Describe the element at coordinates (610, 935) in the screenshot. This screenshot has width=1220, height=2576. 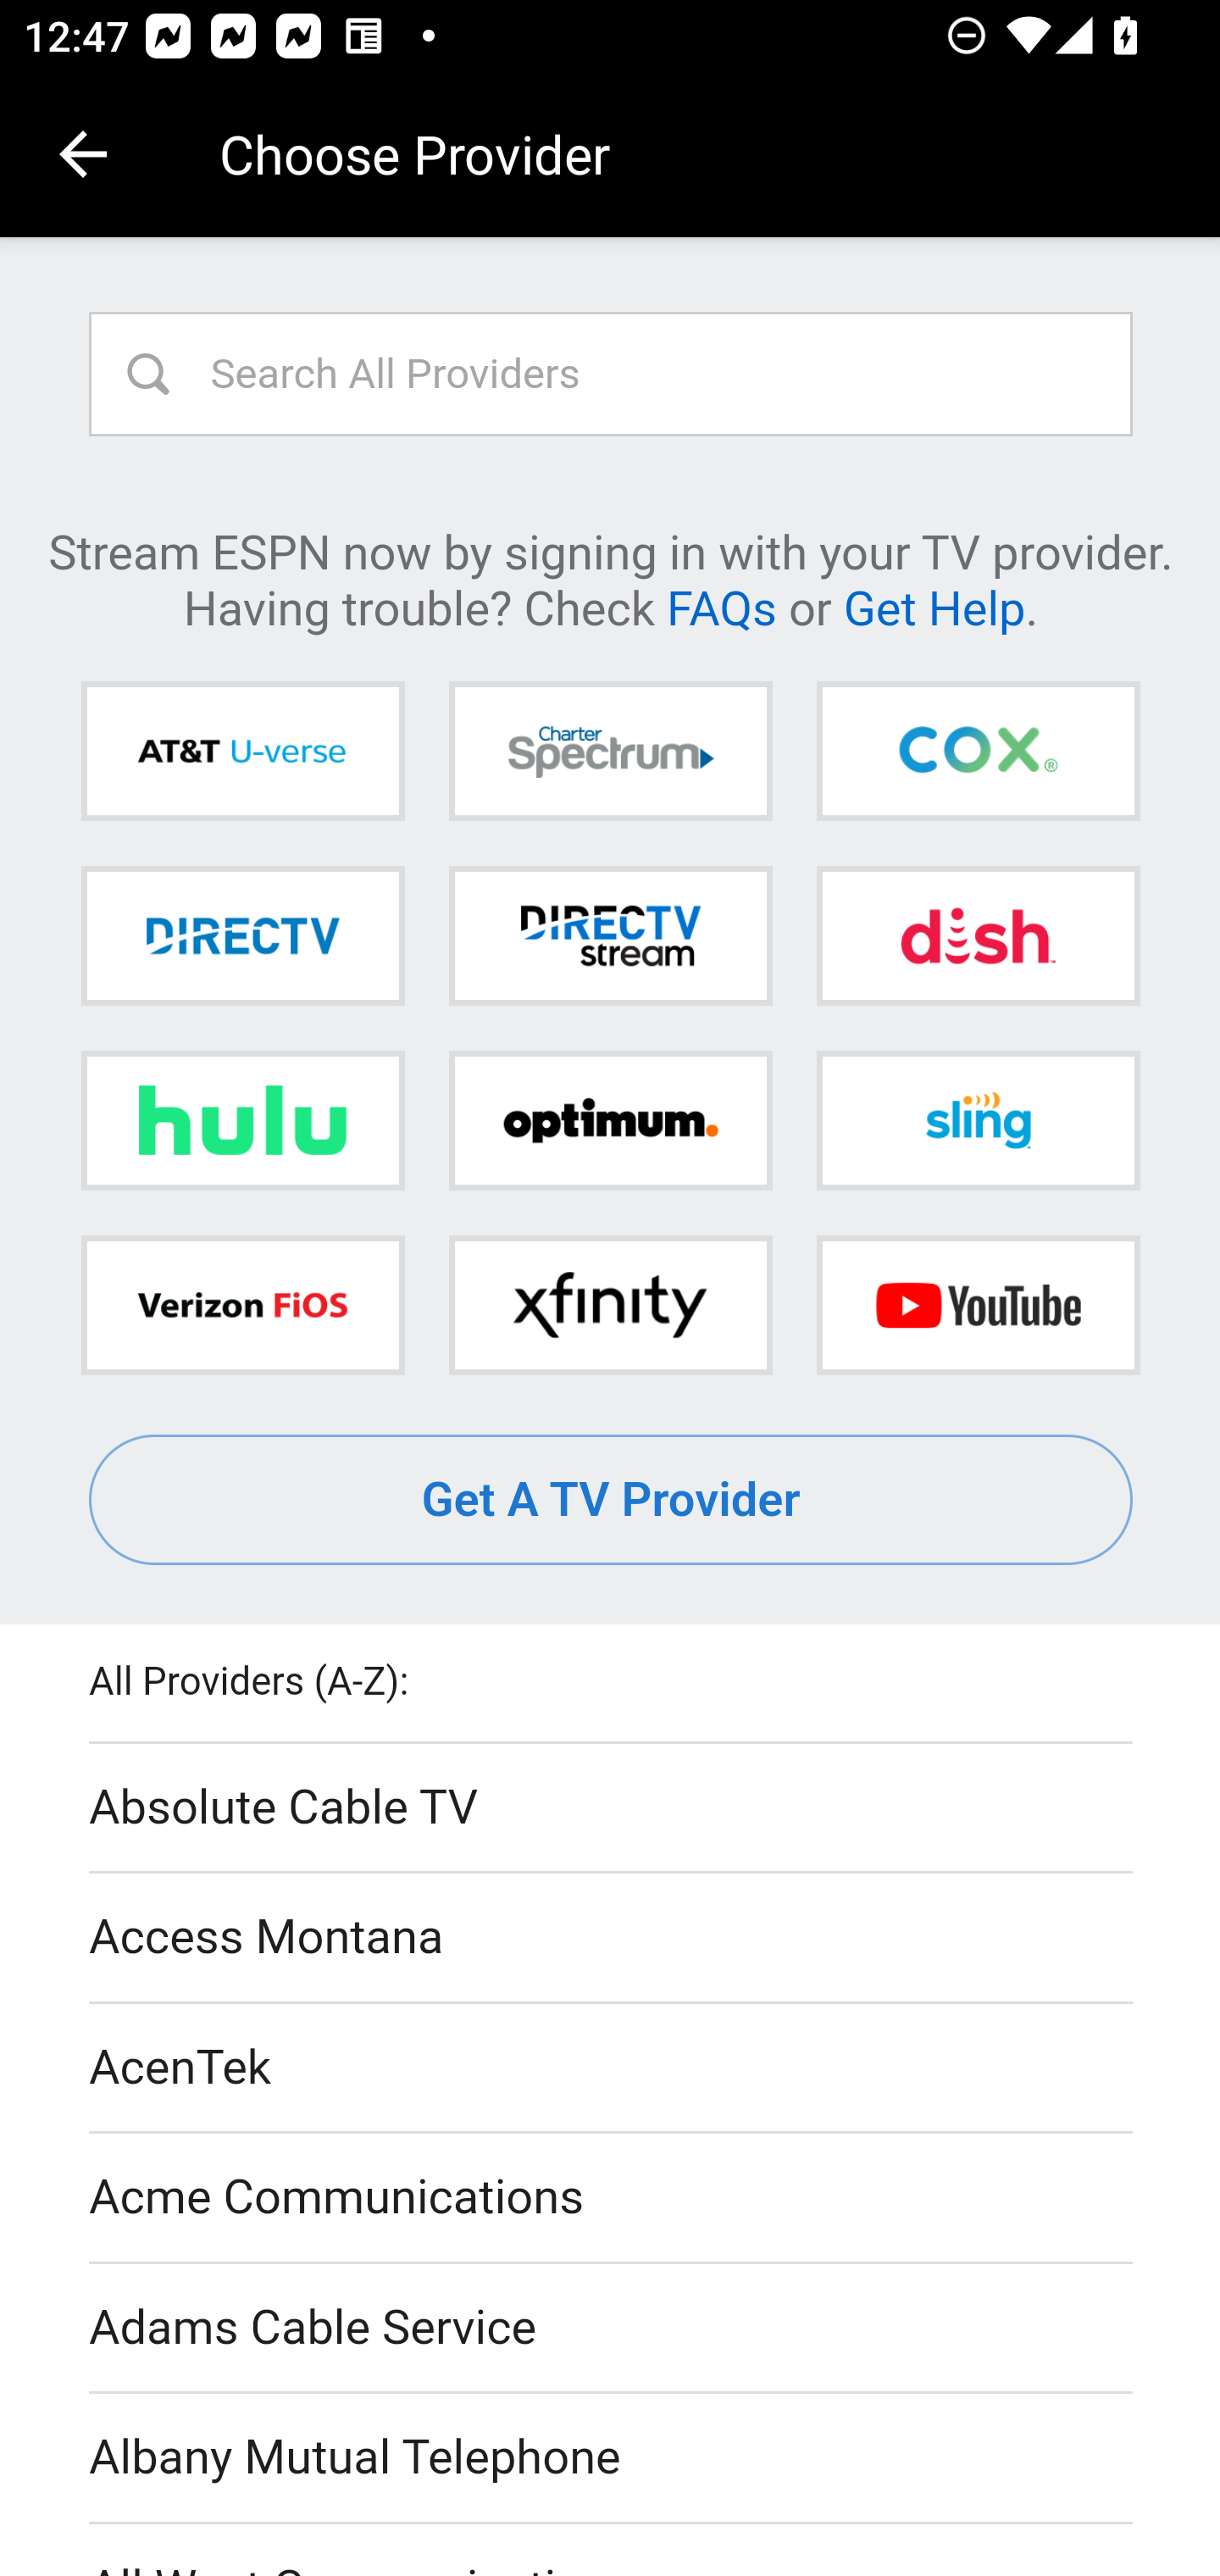
I see `DIRECTV STREAM` at that location.